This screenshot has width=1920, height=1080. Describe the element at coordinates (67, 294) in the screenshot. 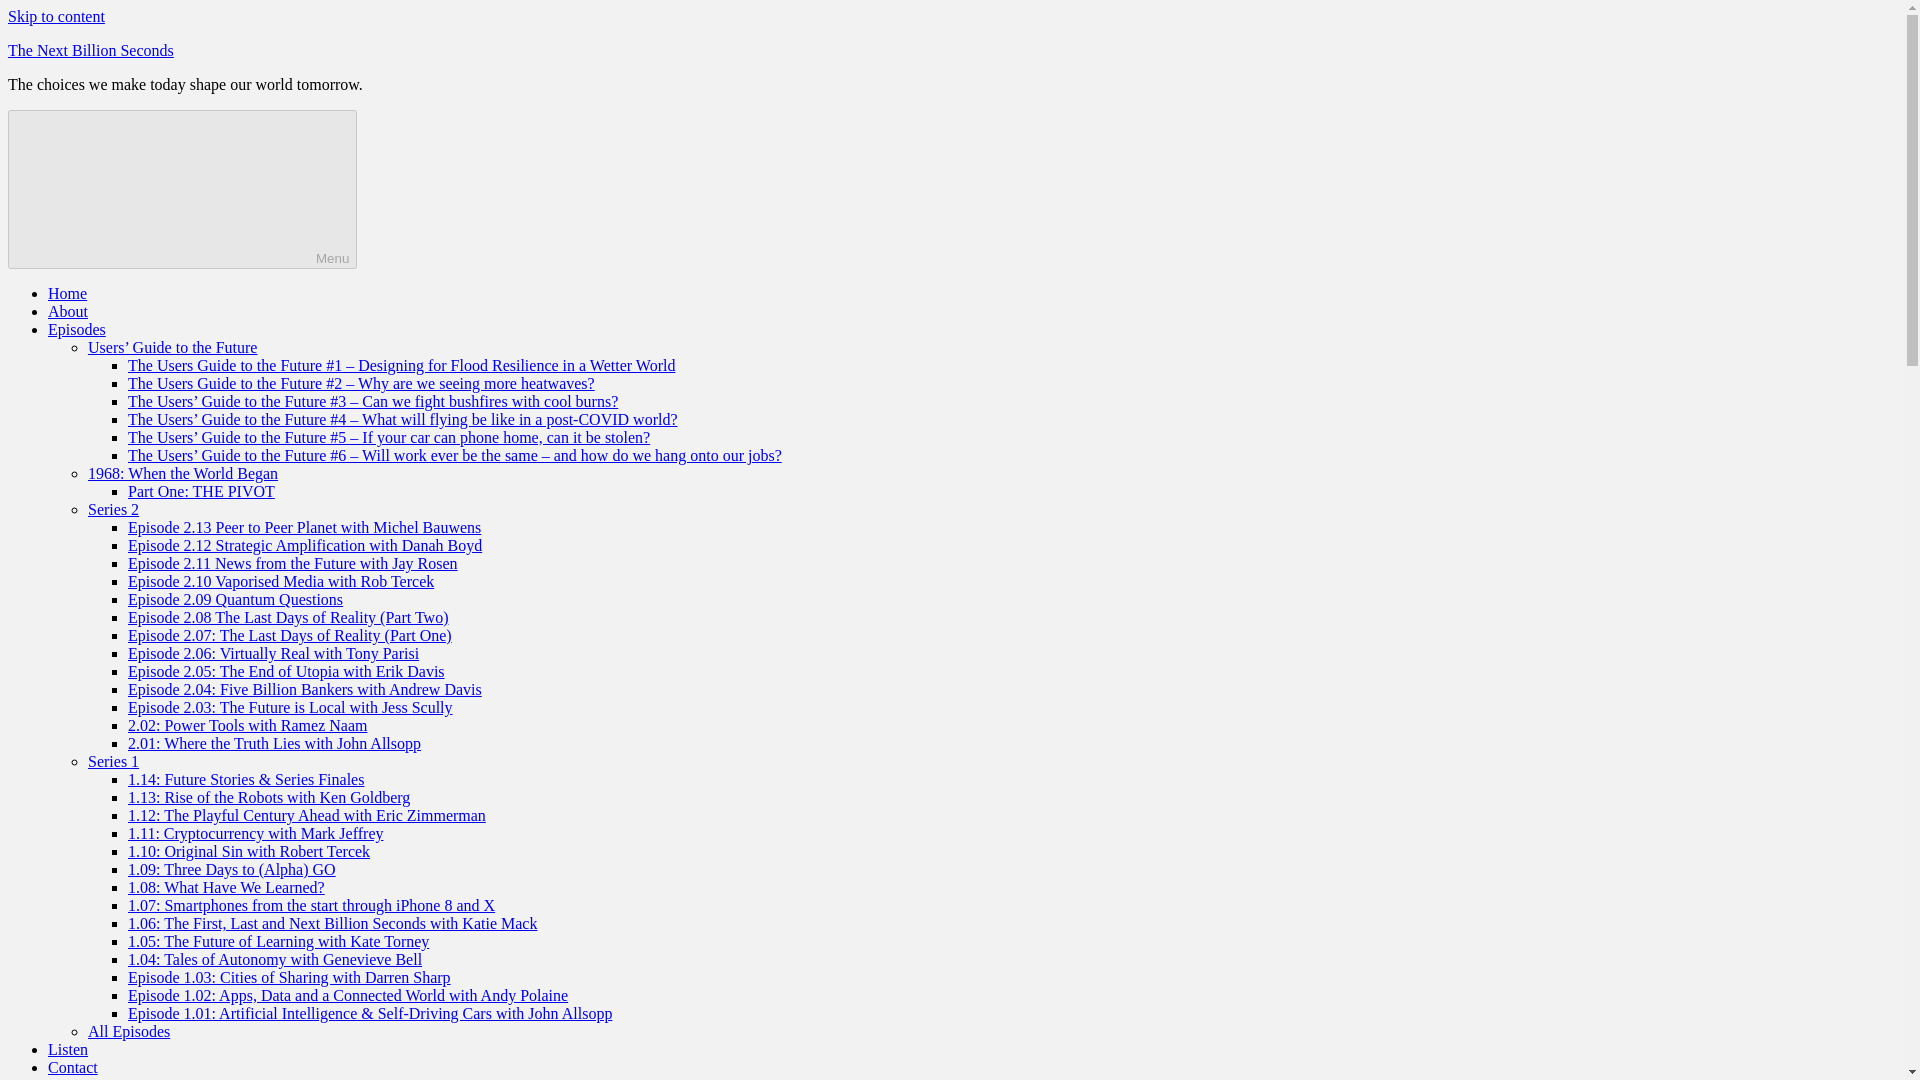

I see `Home` at that location.